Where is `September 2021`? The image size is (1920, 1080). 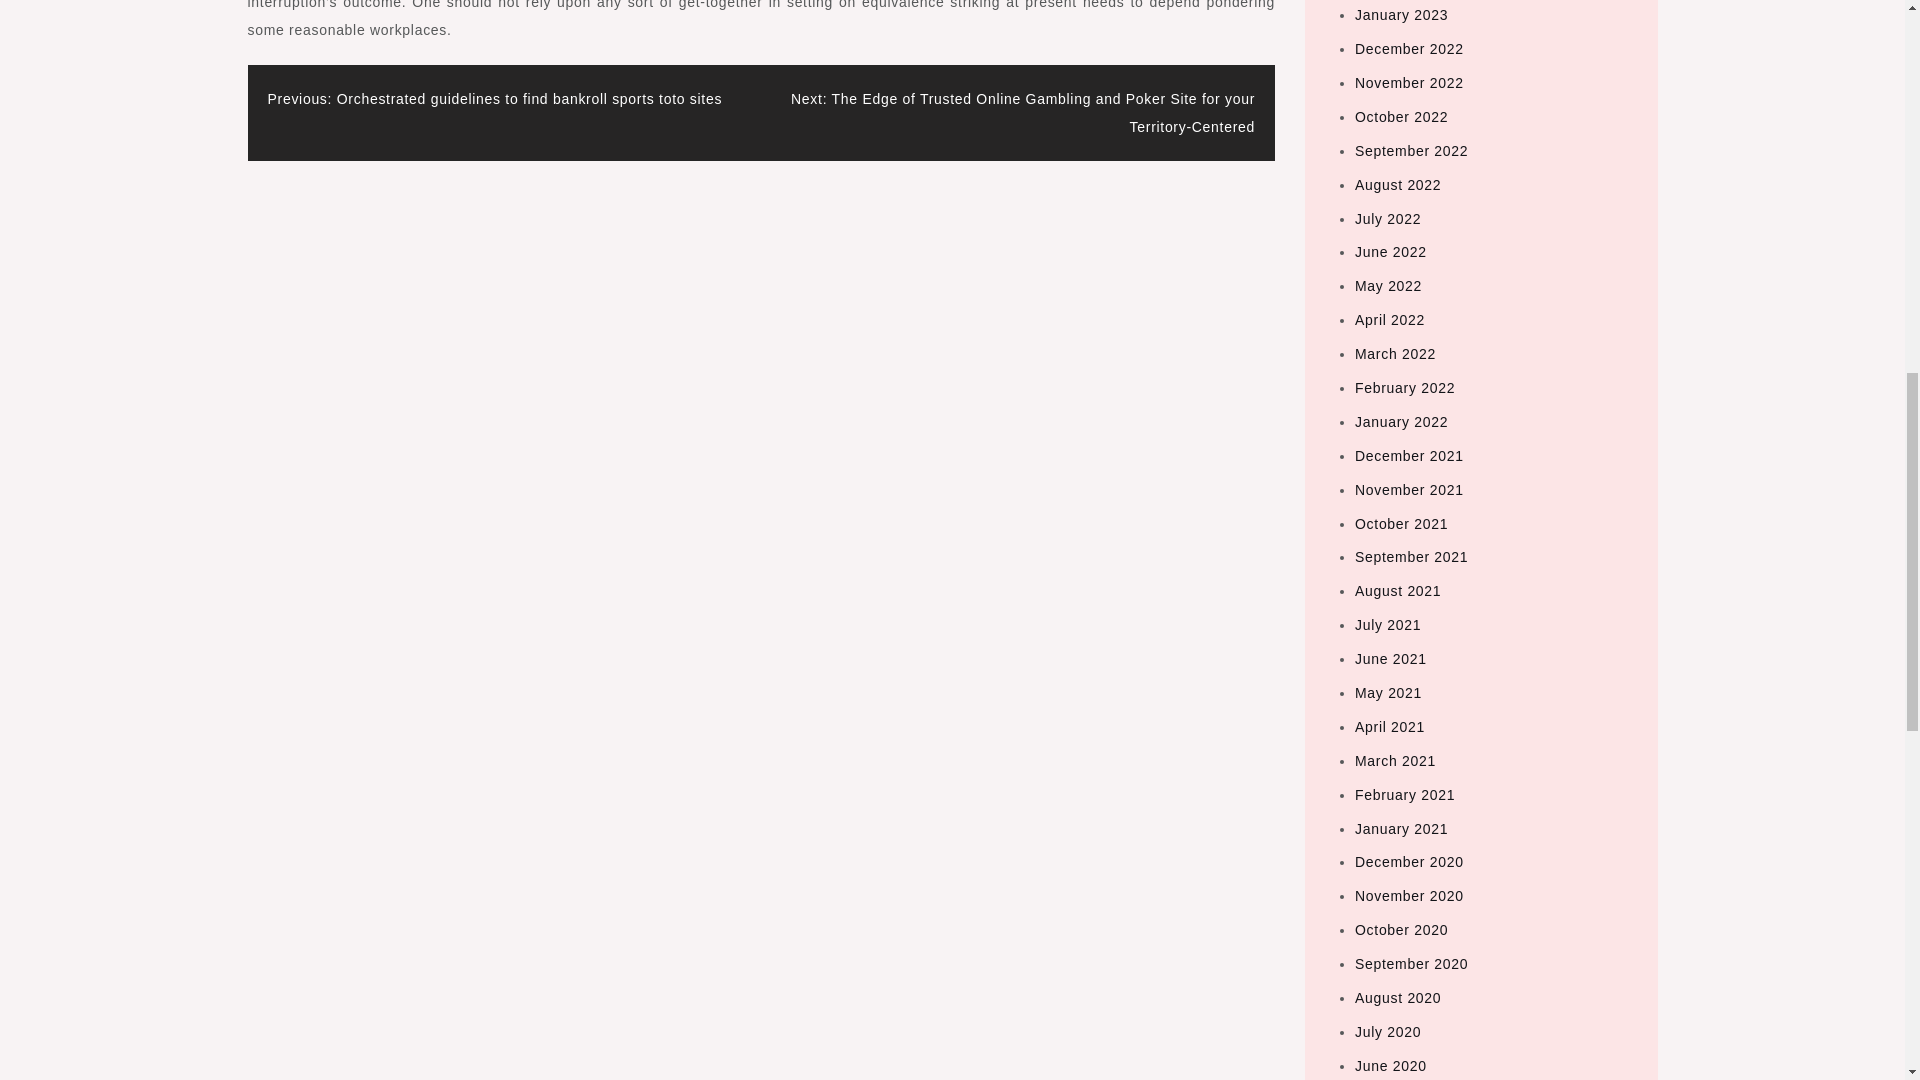
September 2021 is located at coordinates (1412, 556).